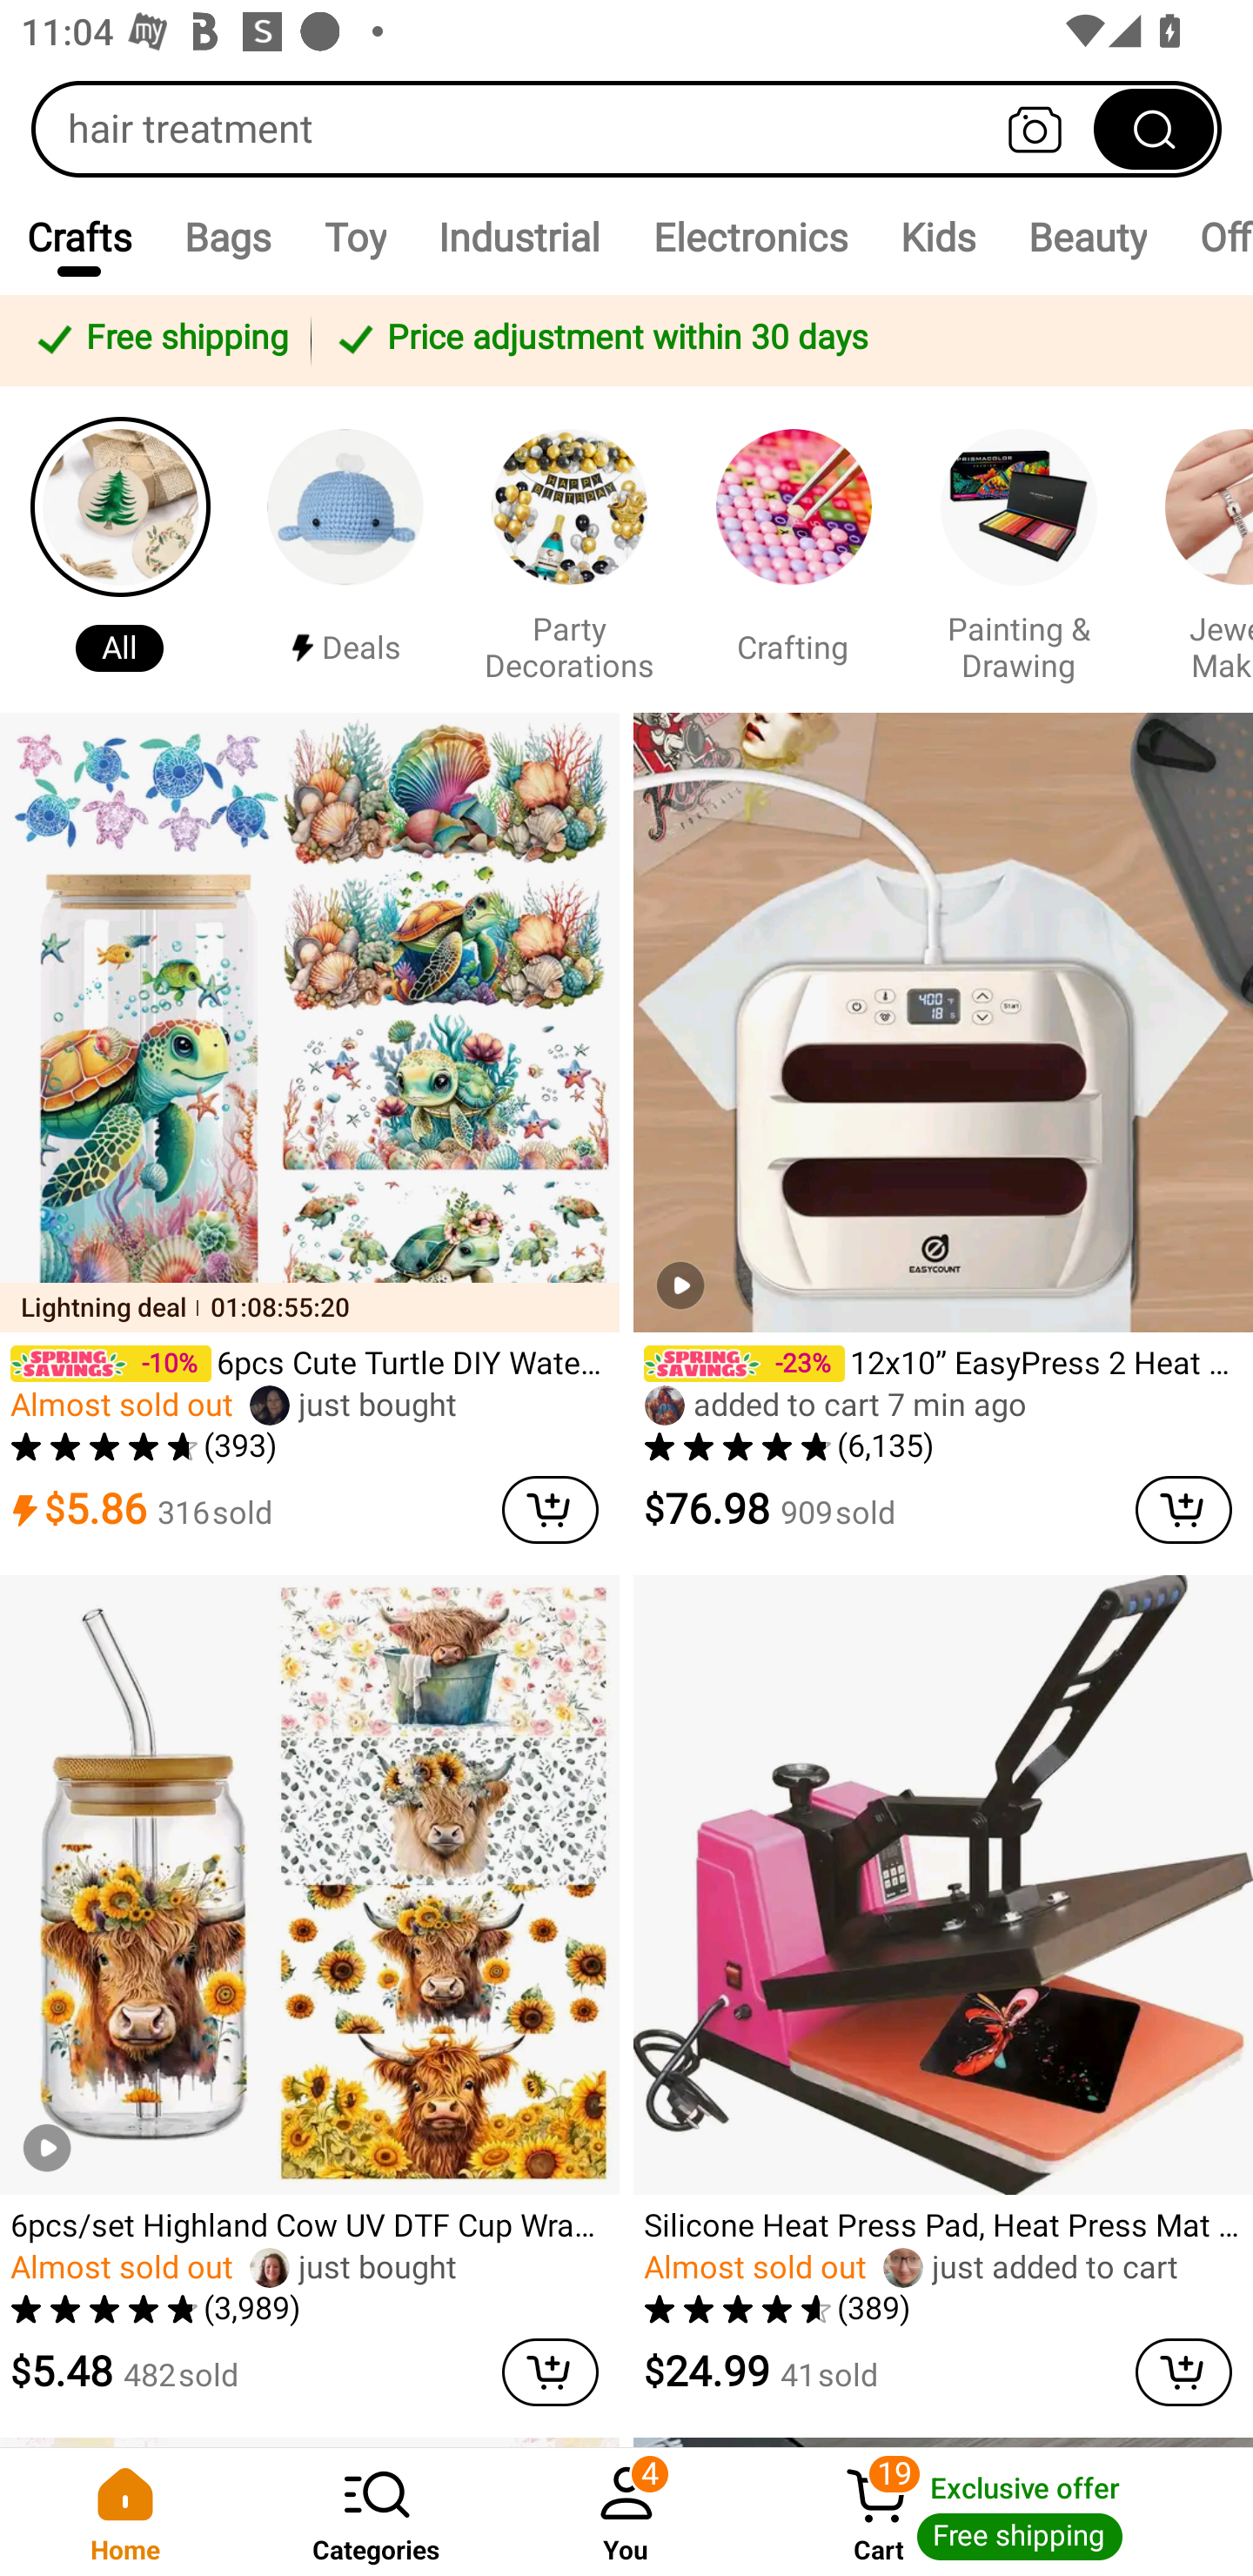  What do you see at coordinates (550, 1509) in the screenshot?
I see `cart delete` at bounding box center [550, 1509].